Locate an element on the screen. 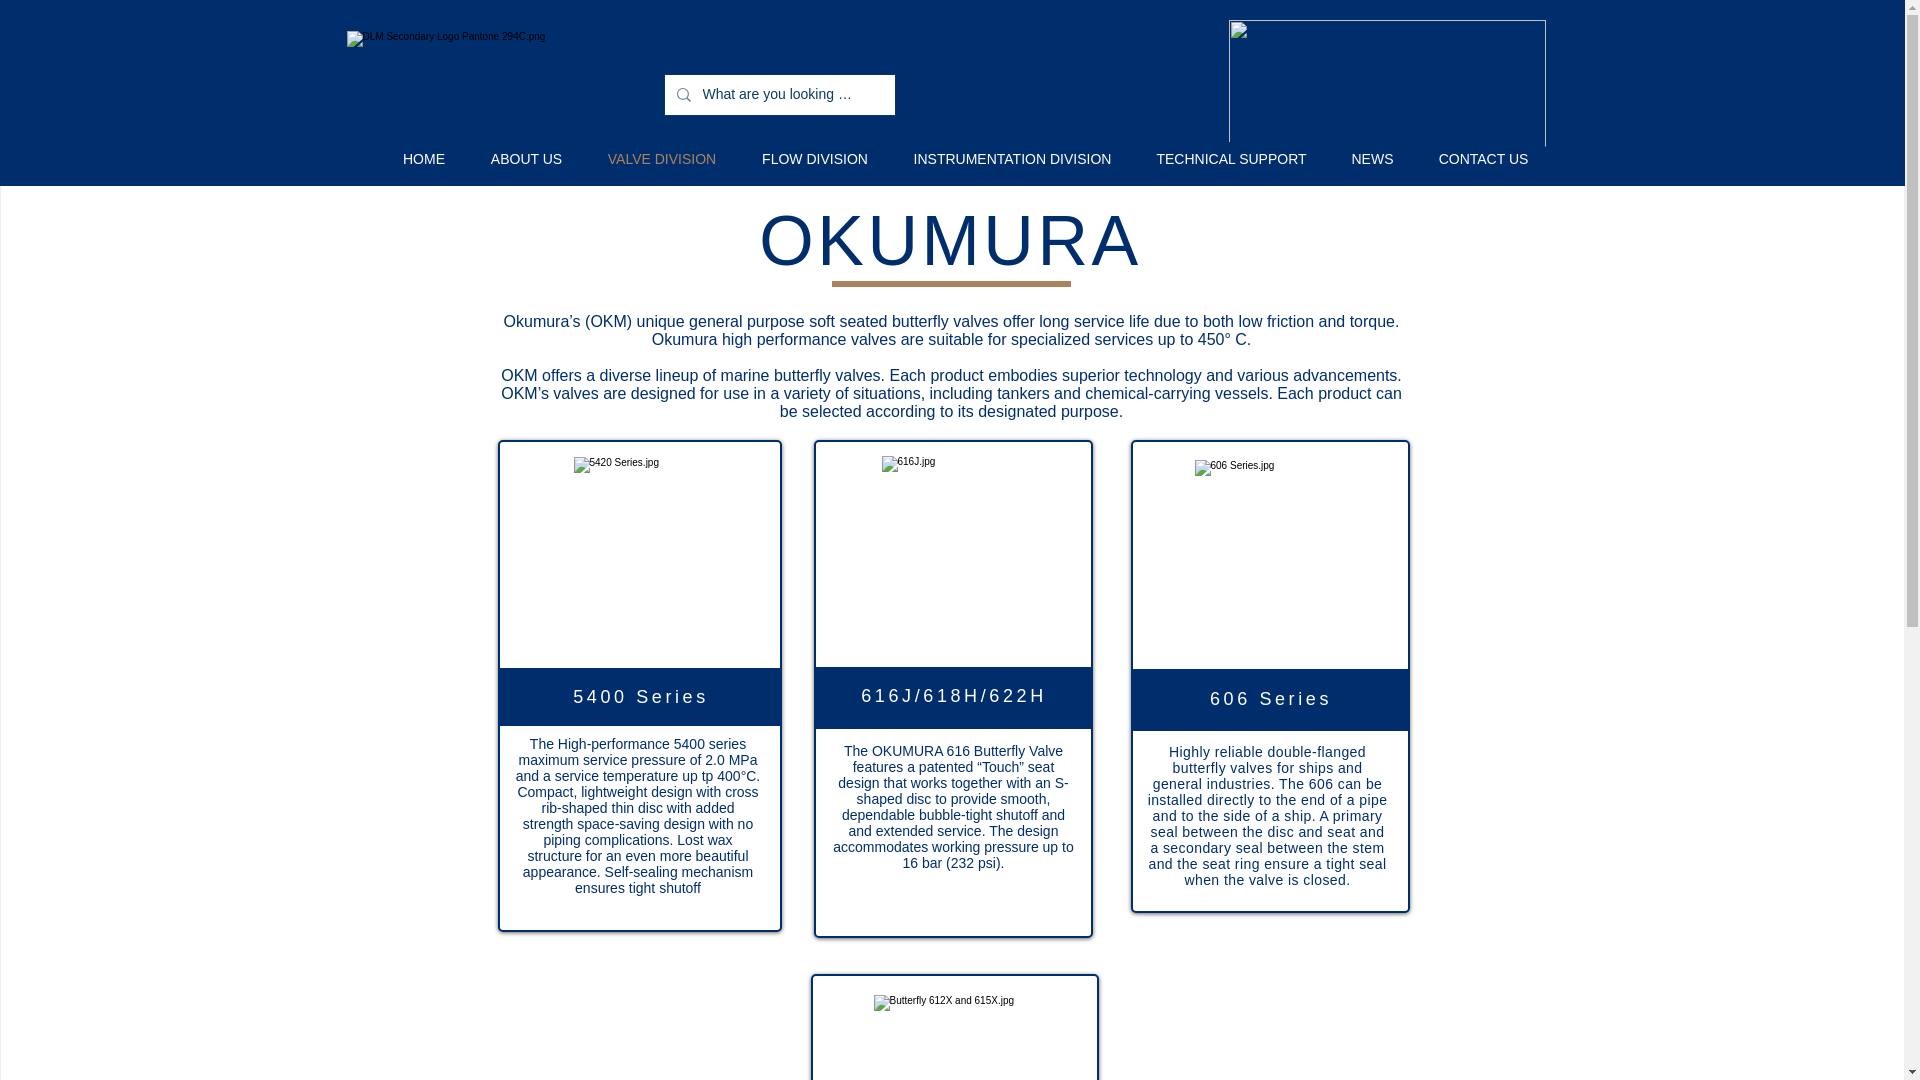 The width and height of the screenshot is (1920, 1080). HOME is located at coordinates (423, 158).